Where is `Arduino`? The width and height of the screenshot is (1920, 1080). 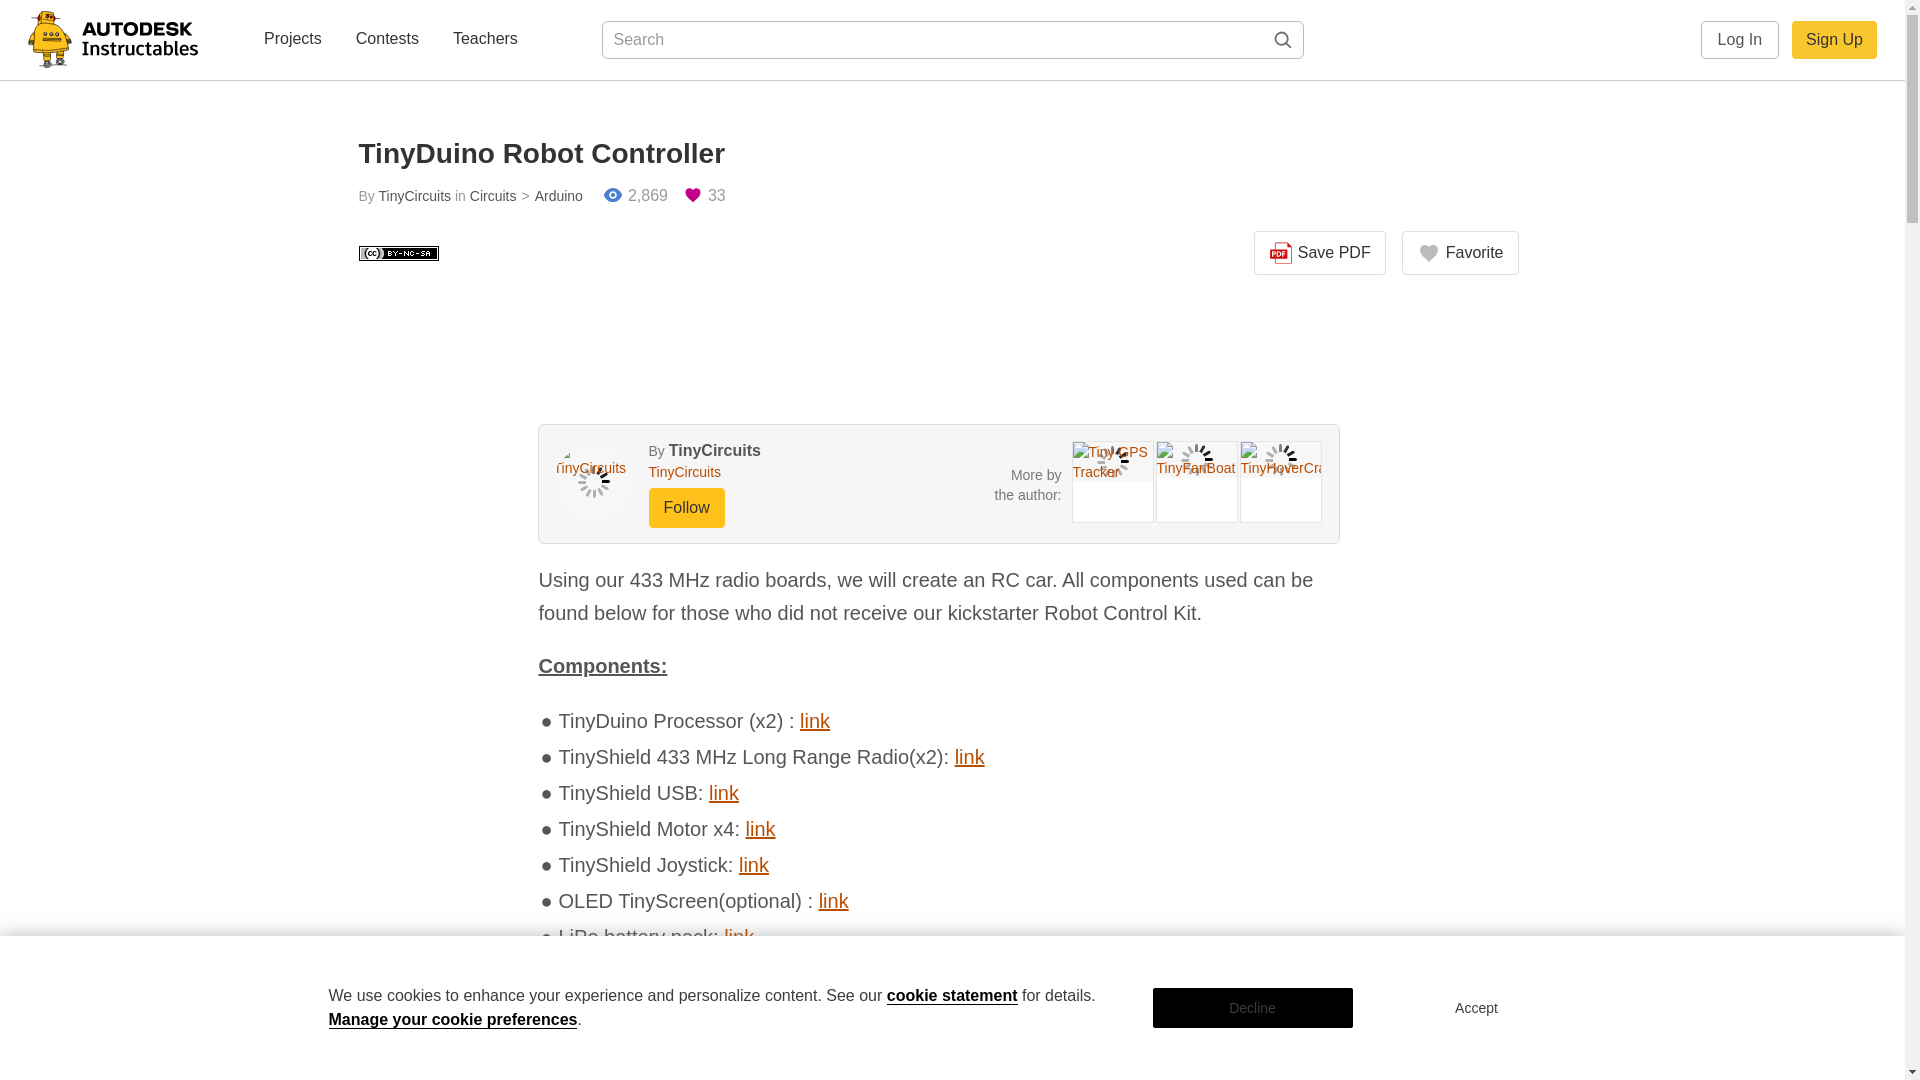 Arduino is located at coordinates (548, 196).